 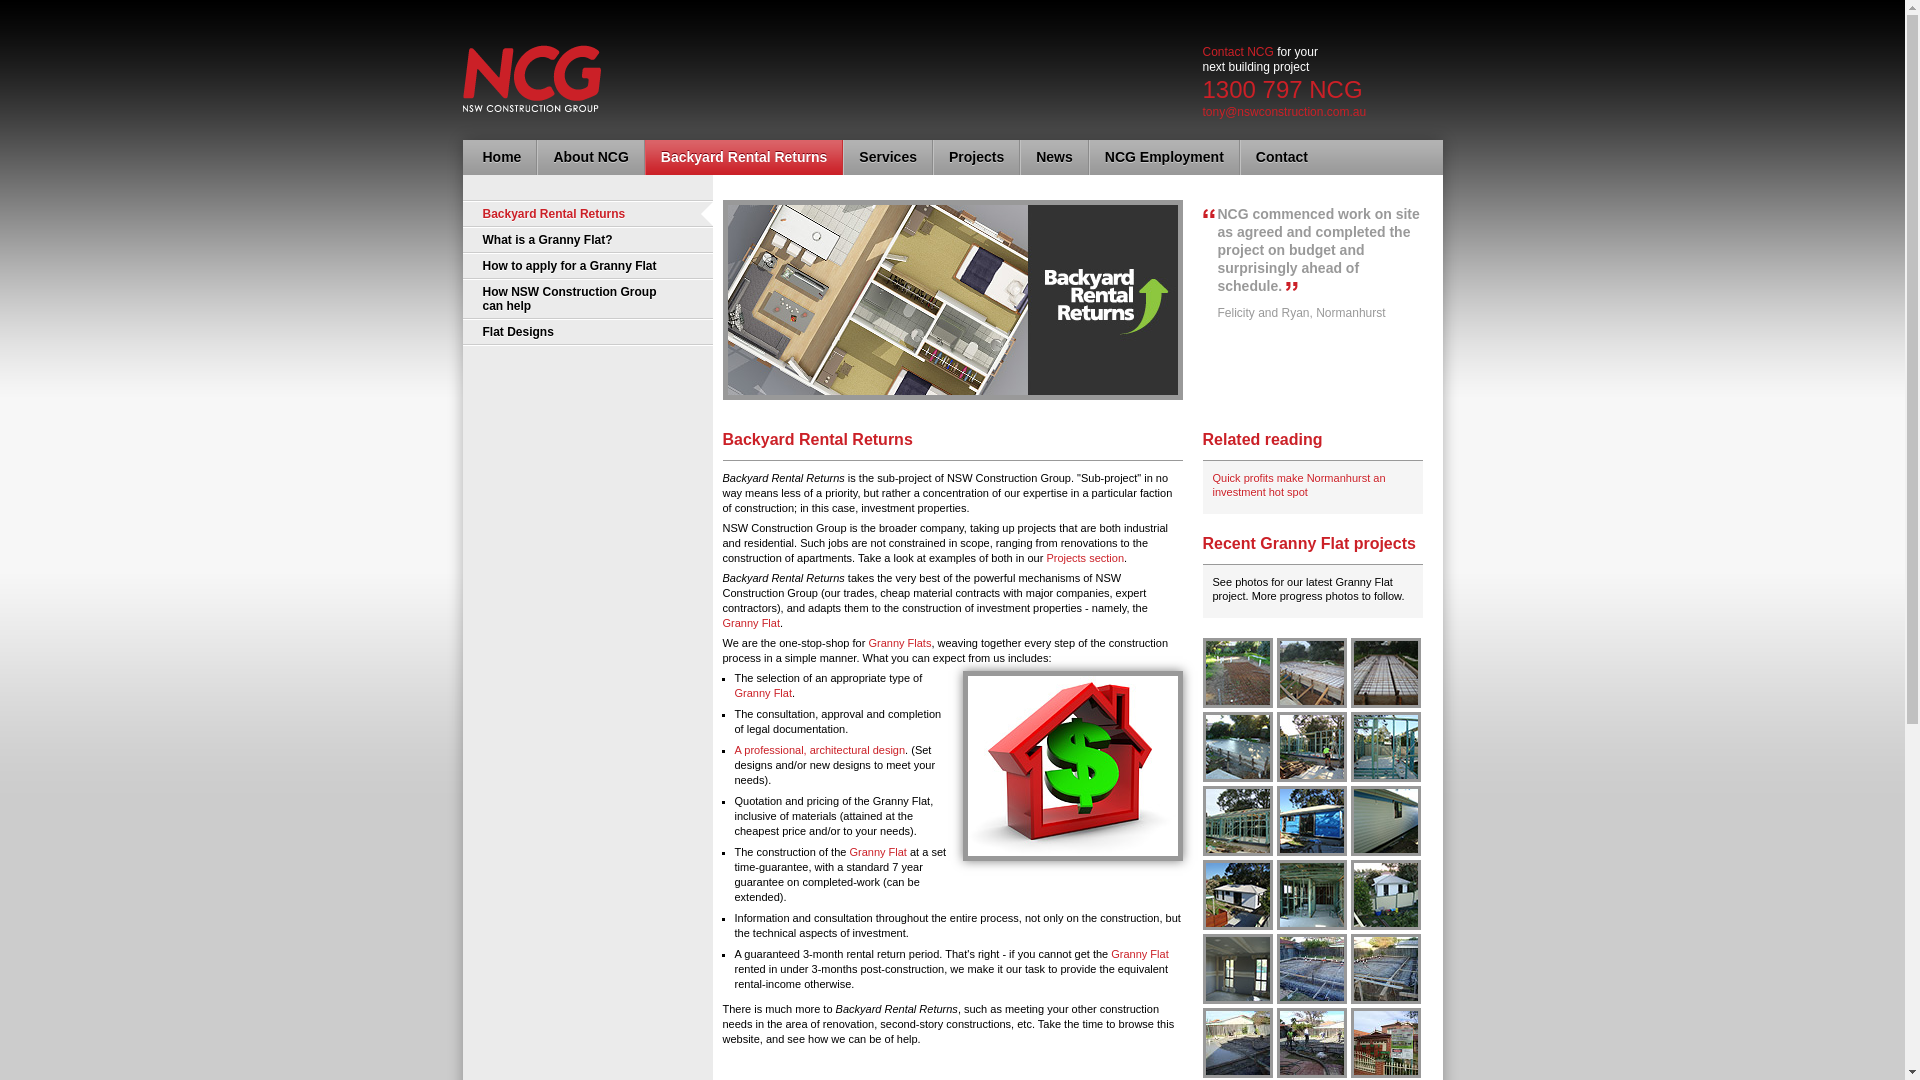 I want to click on A professional, architectural design, so click(x=820, y=750).